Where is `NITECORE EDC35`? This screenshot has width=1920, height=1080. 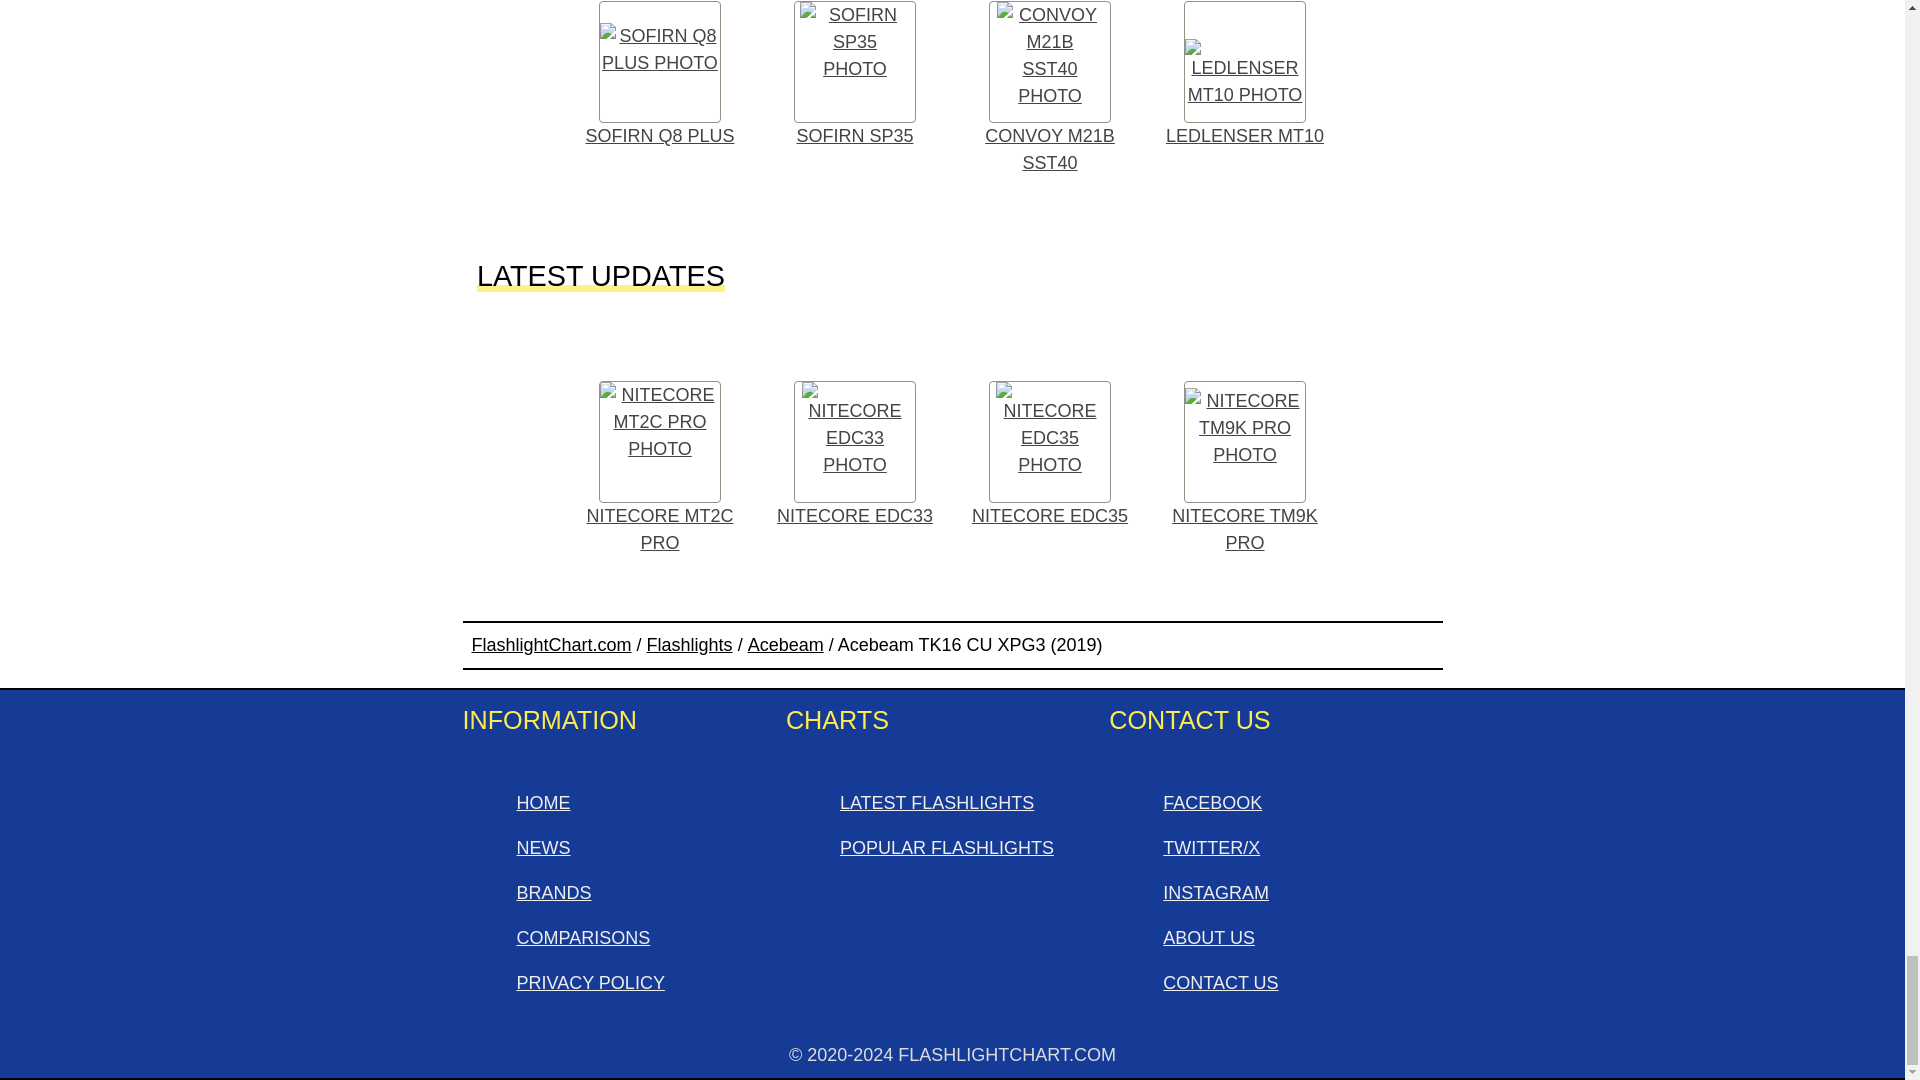 NITECORE EDC35 is located at coordinates (1049, 456).